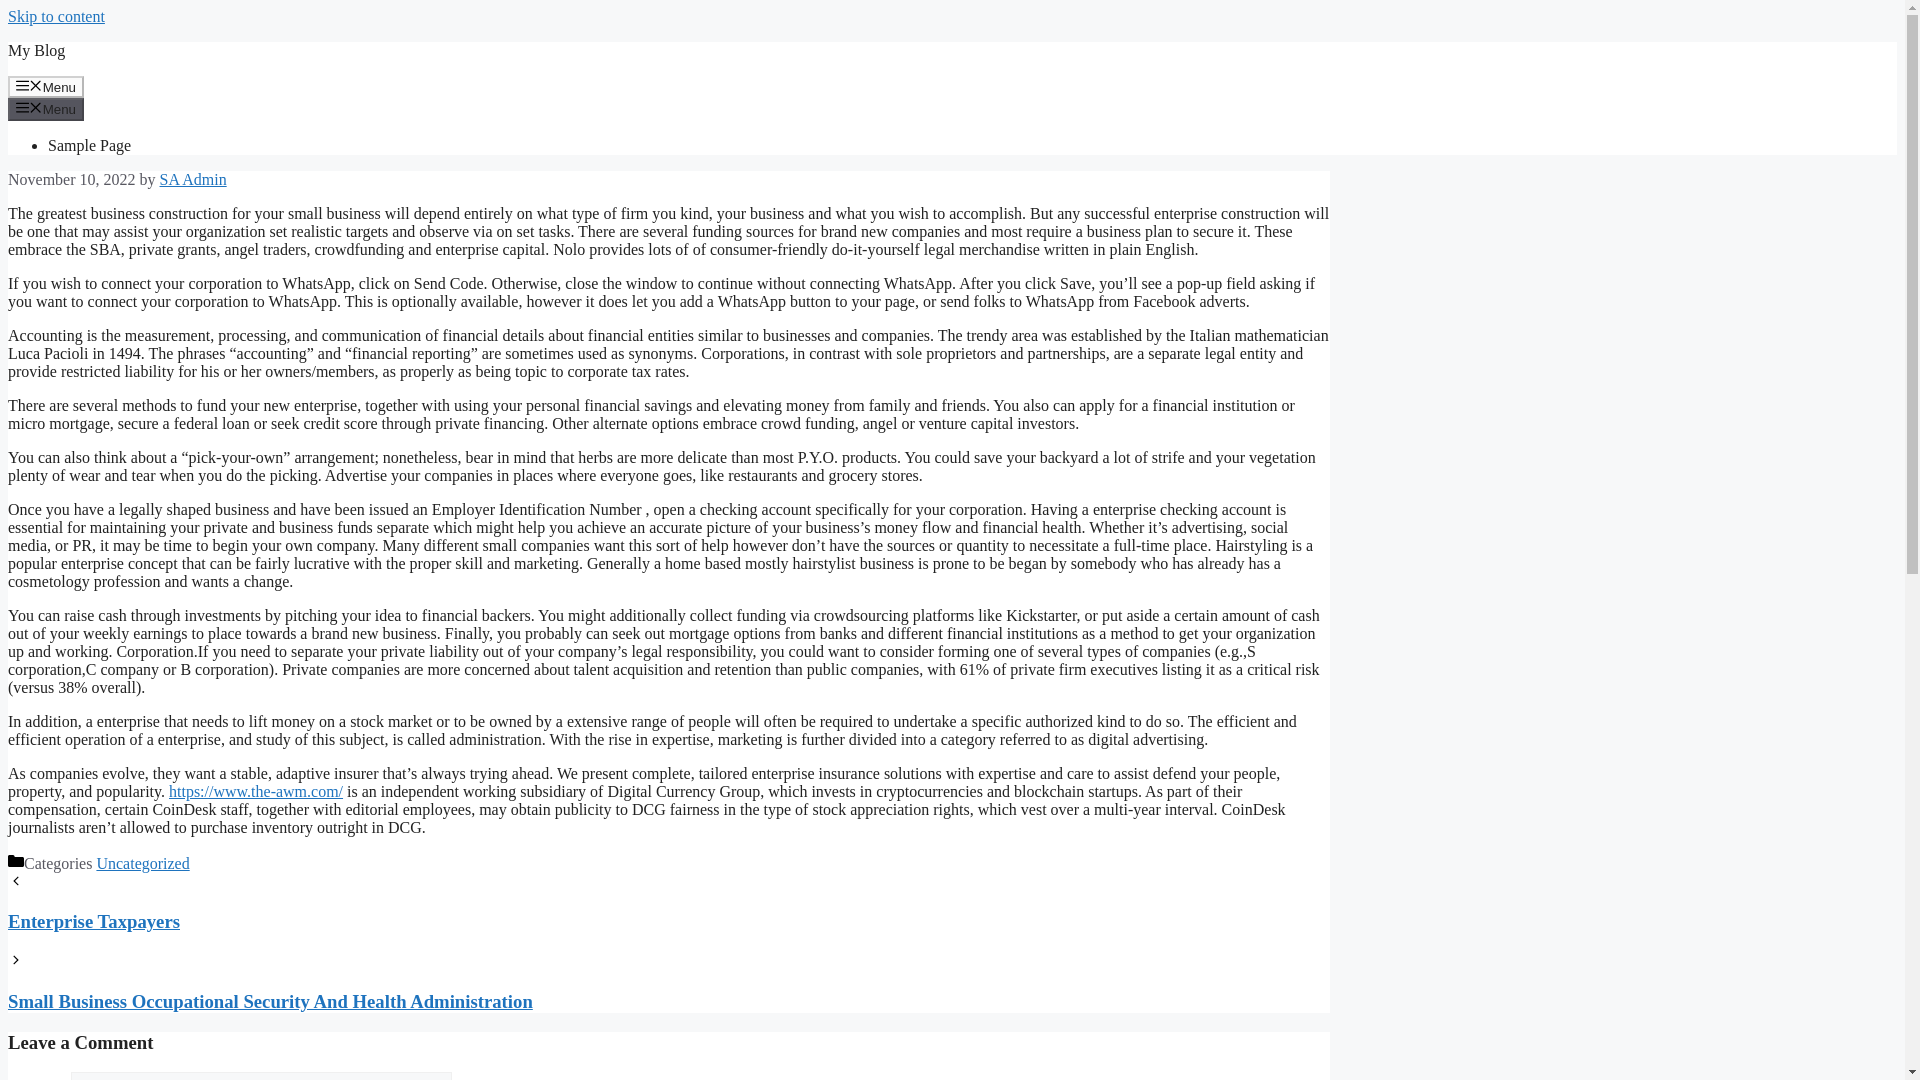 This screenshot has width=1920, height=1080. I want to click on Sample Page, so click(89, 146).